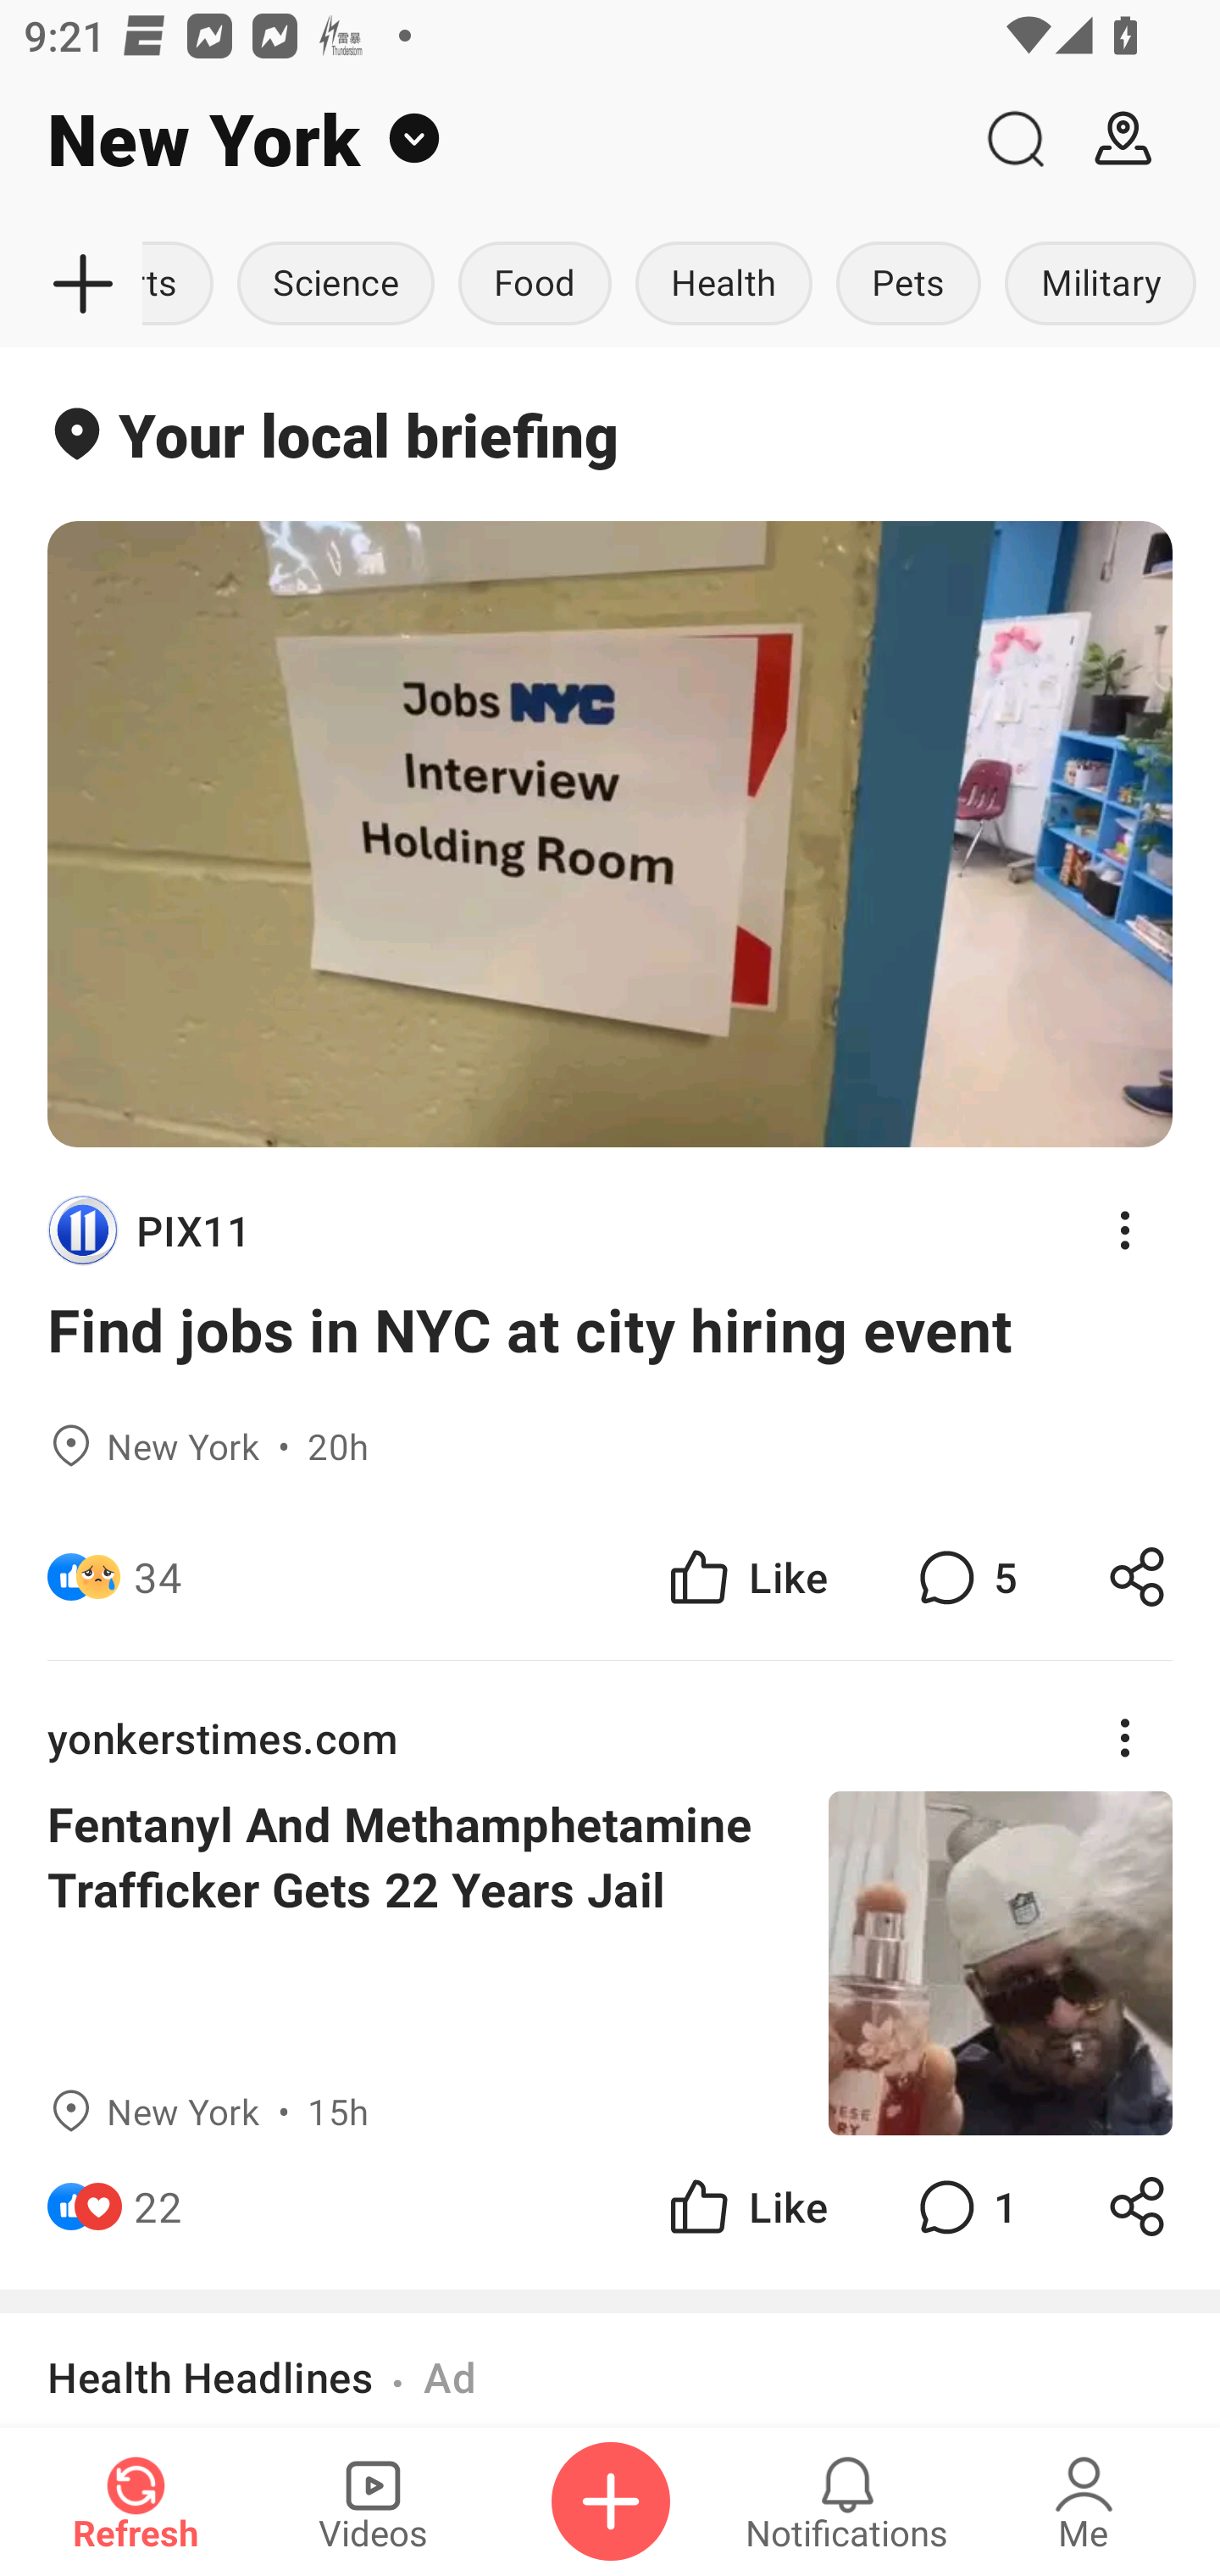 The image size is (1220, 2576). I want to click on Like, so click(746, 1578).